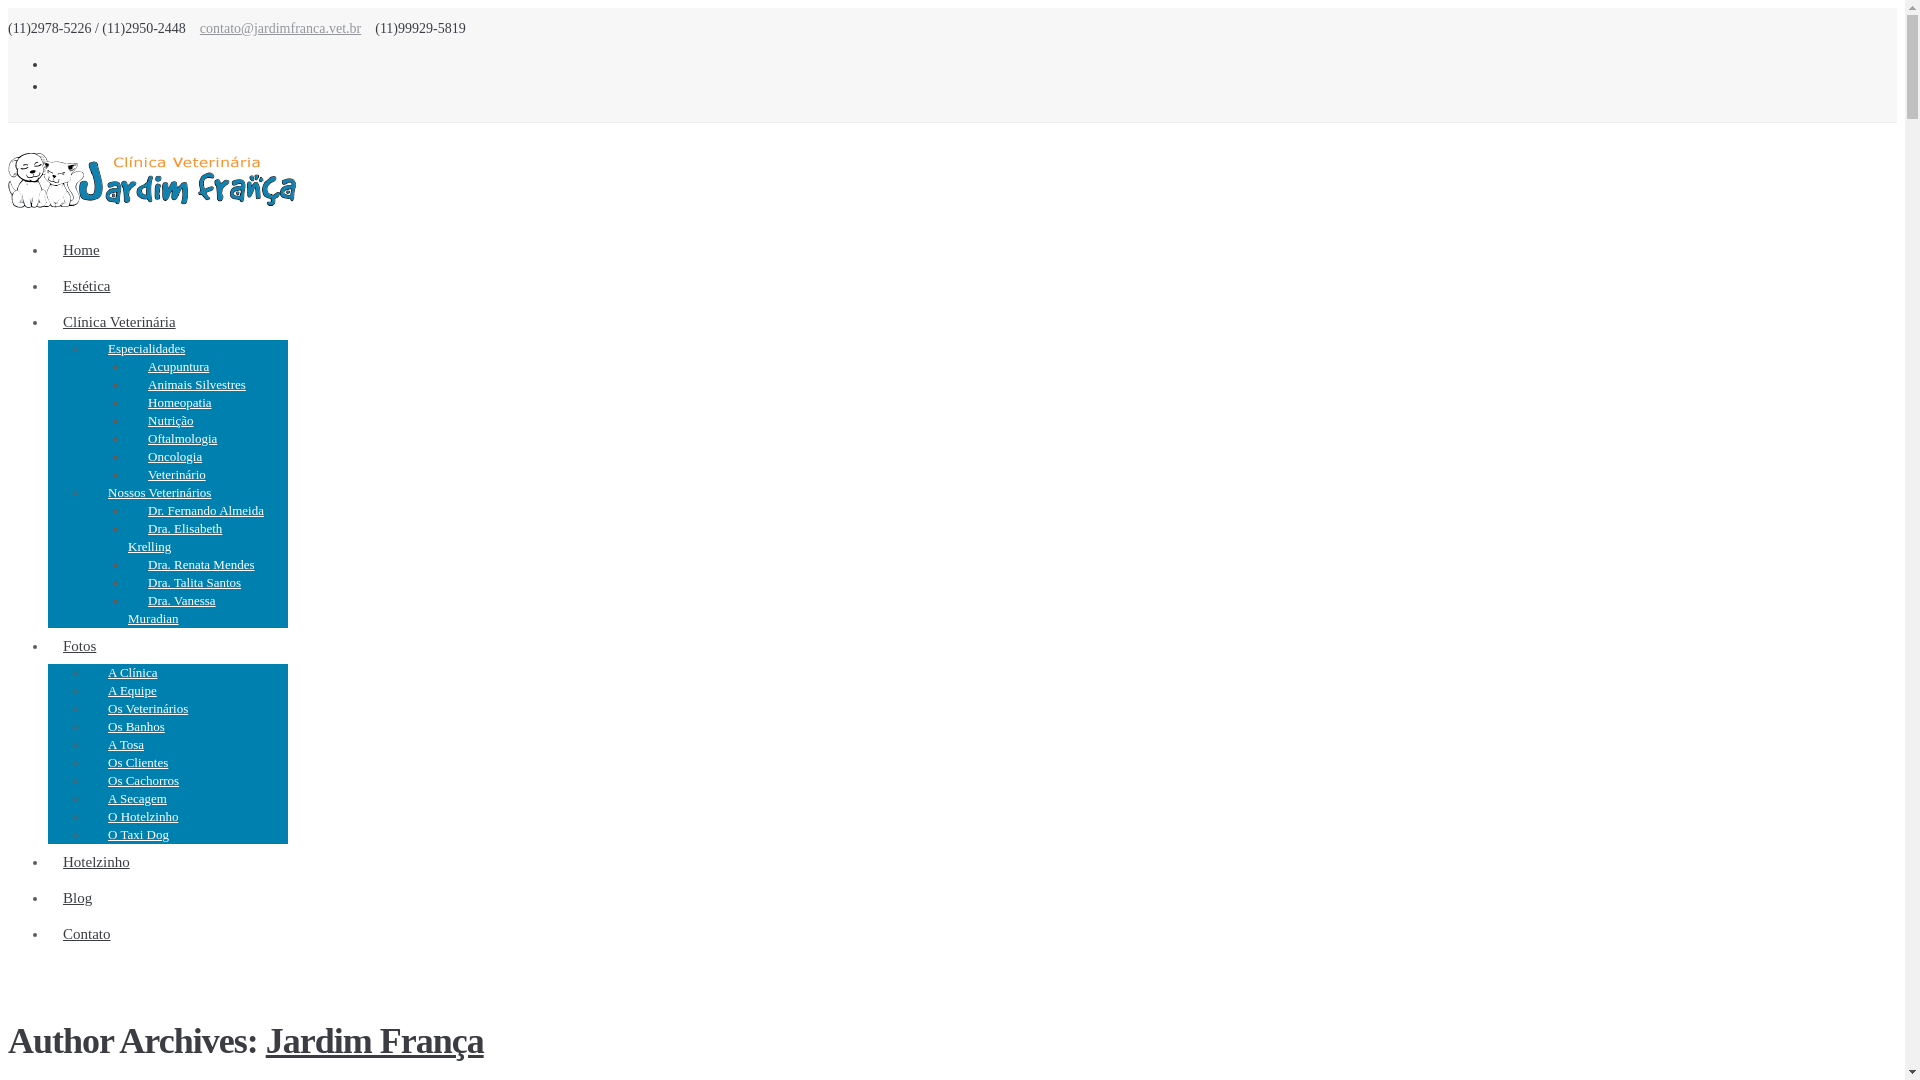 The width and height of the screenshot is (1920, 1080). Describe the element at coordinates (206, 510) in the screenshot. I see `Dr. Fernando Almeida` at that location.